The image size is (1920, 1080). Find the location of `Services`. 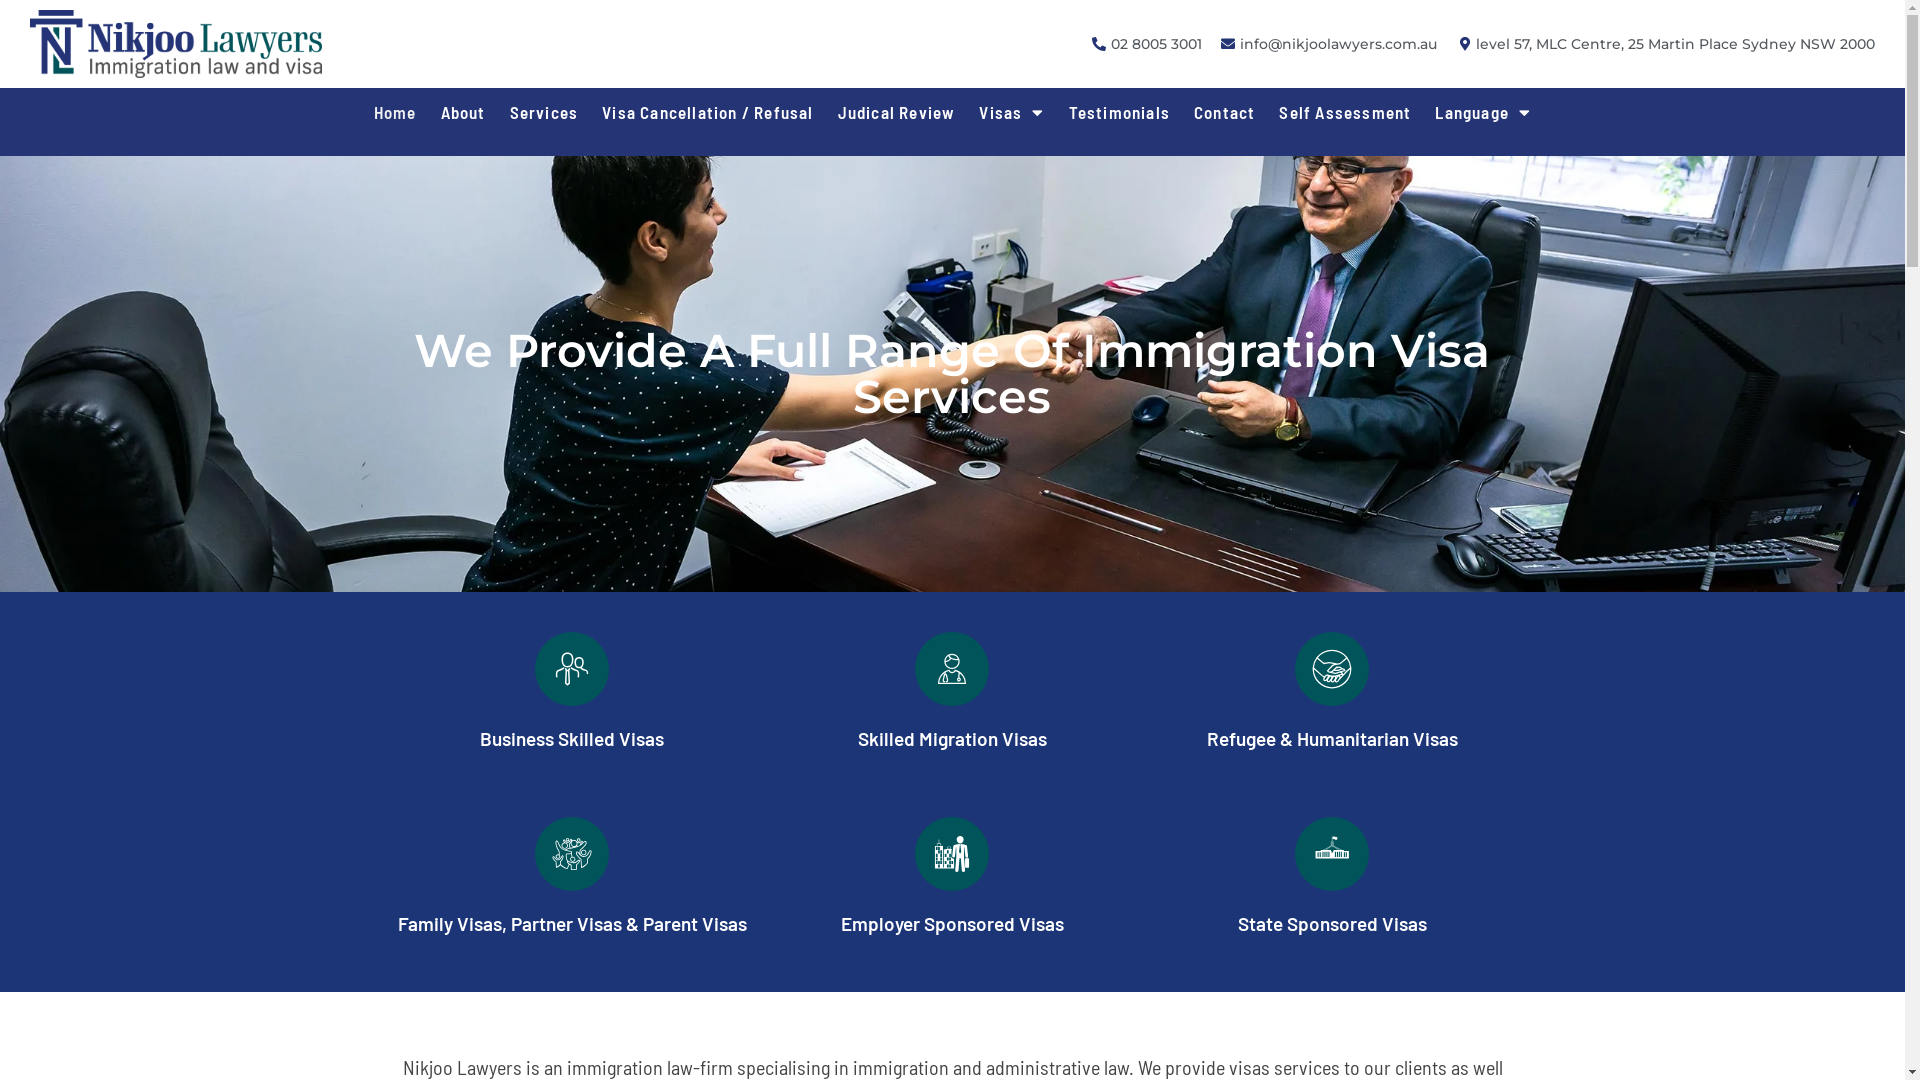

Services is located at coordinates (544, 112).